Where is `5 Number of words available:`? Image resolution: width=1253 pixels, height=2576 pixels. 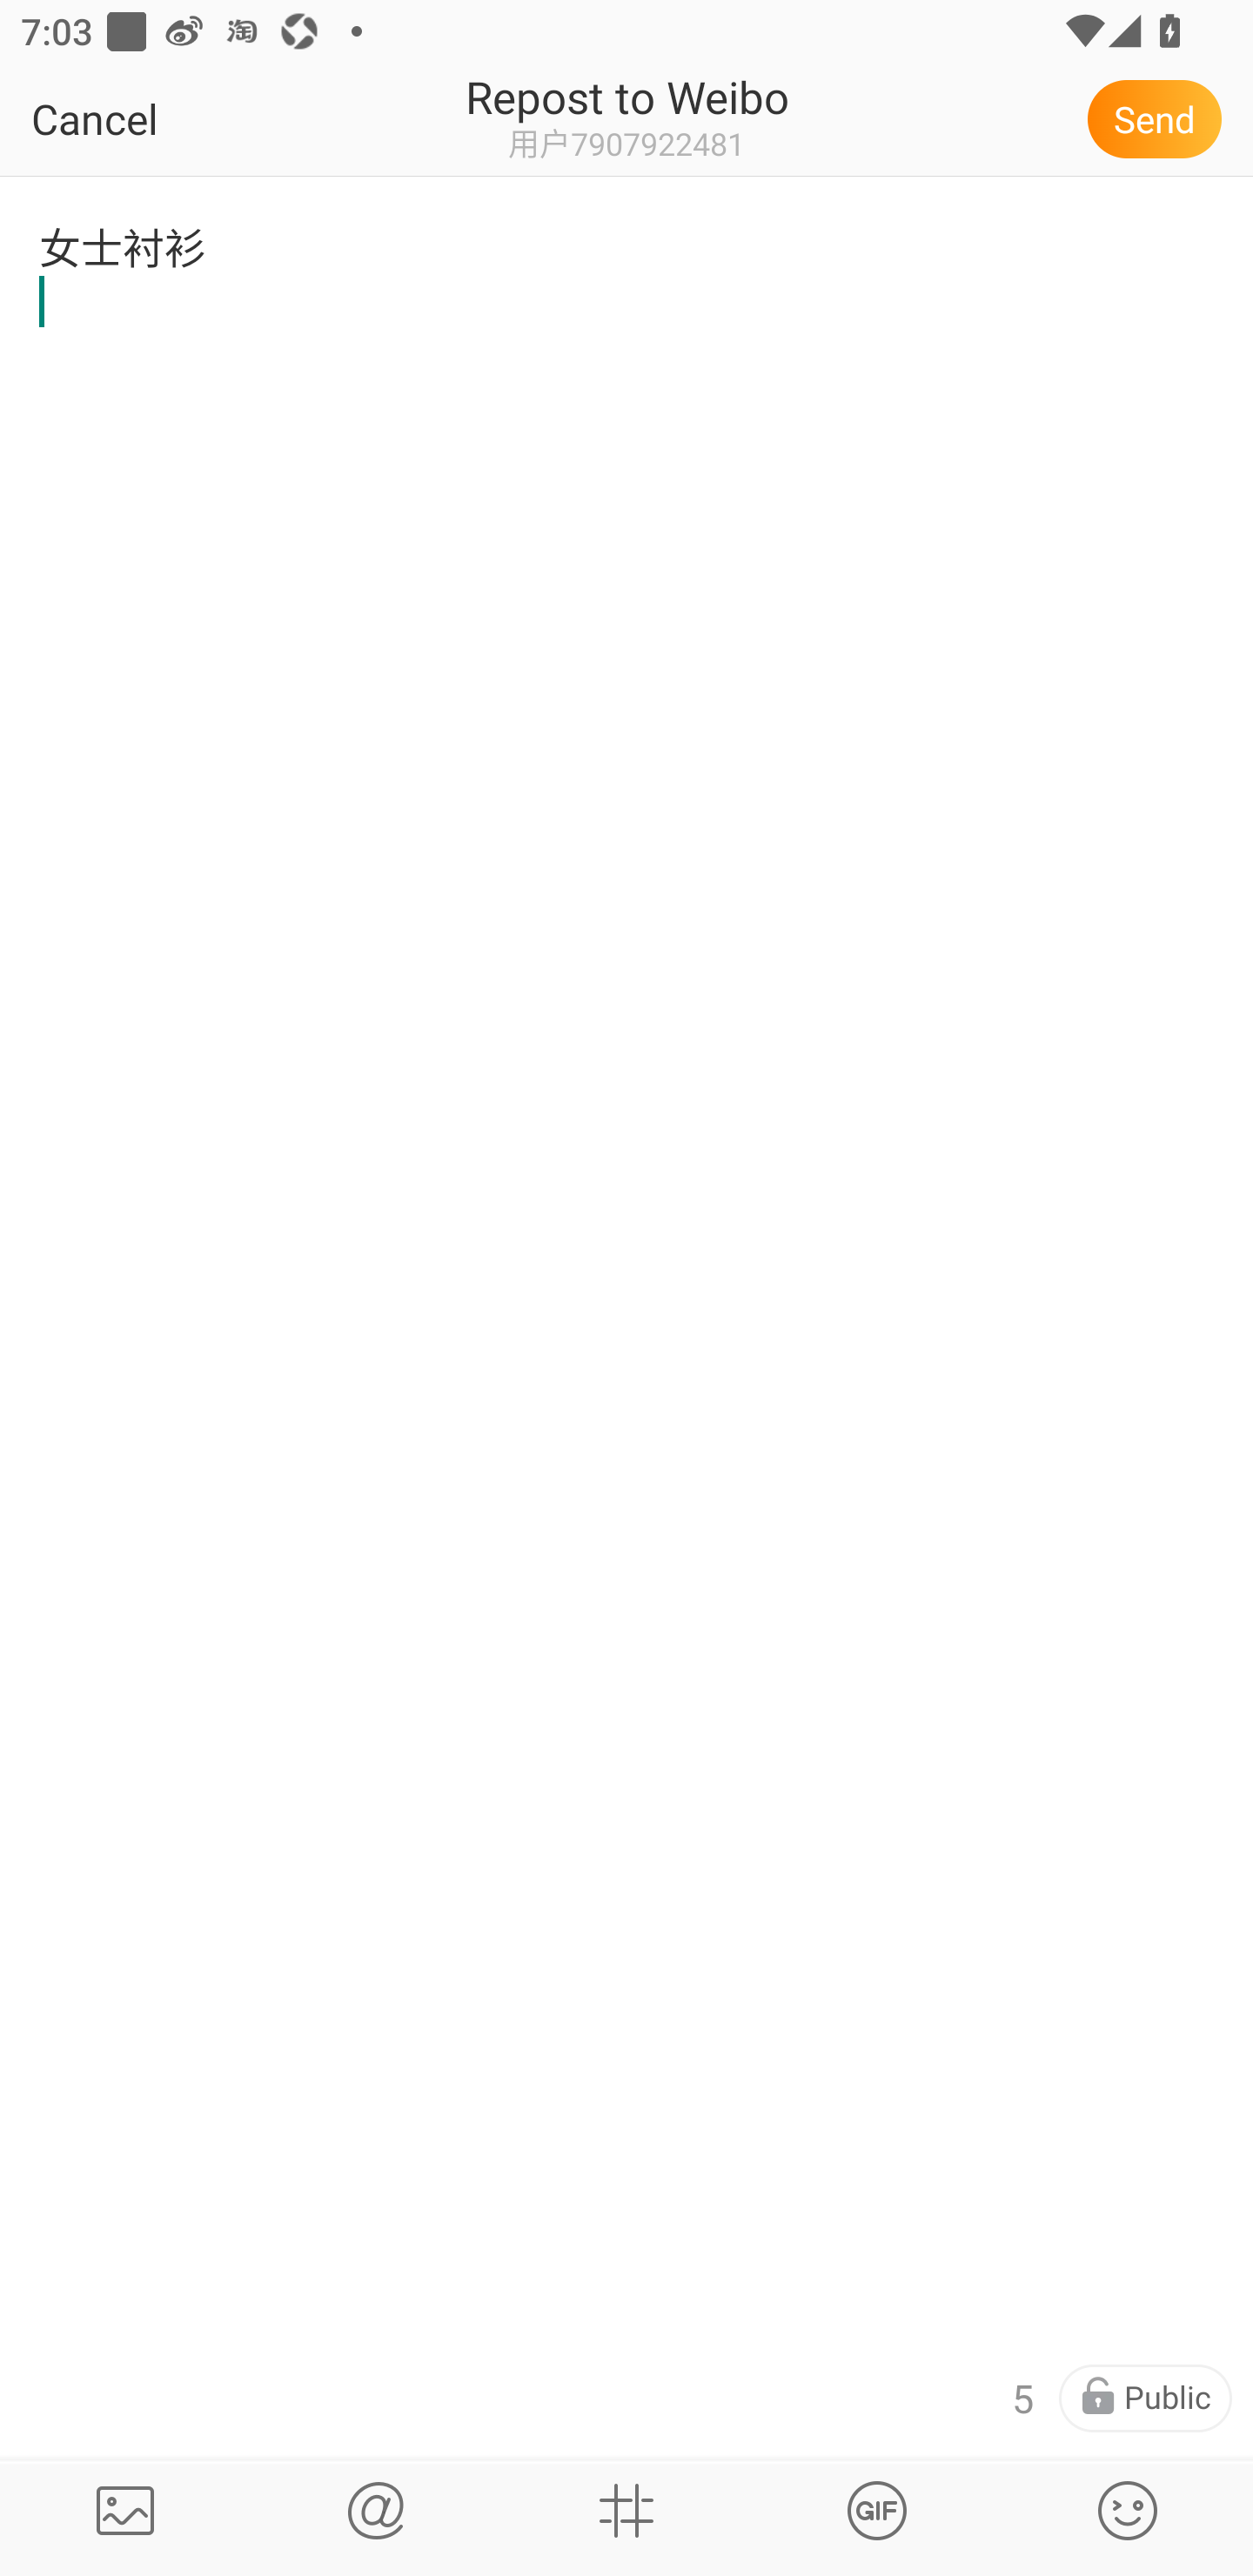 5 Number of words available: is located at coordinates (1022, 2398).